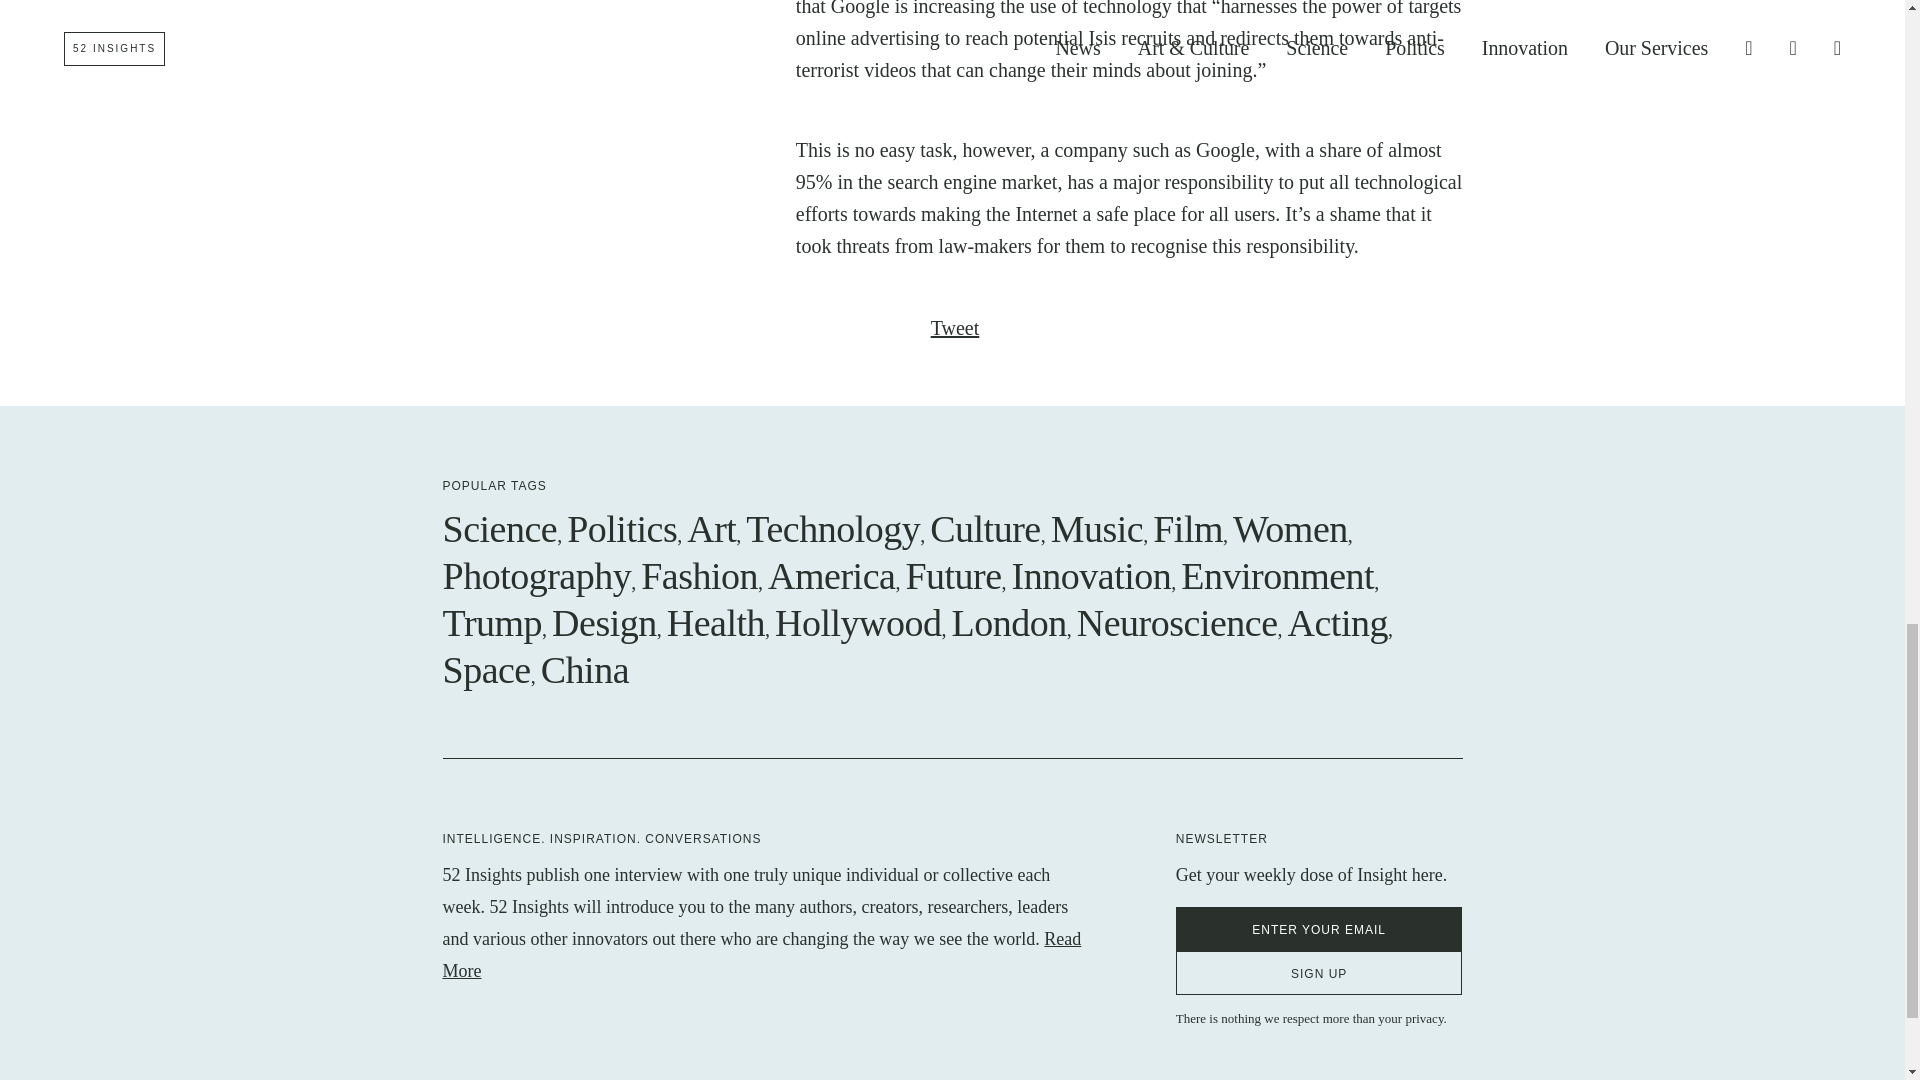 The height and width of the screenshot is (1080, 1920). I want to click on Art, so click(711, 528).